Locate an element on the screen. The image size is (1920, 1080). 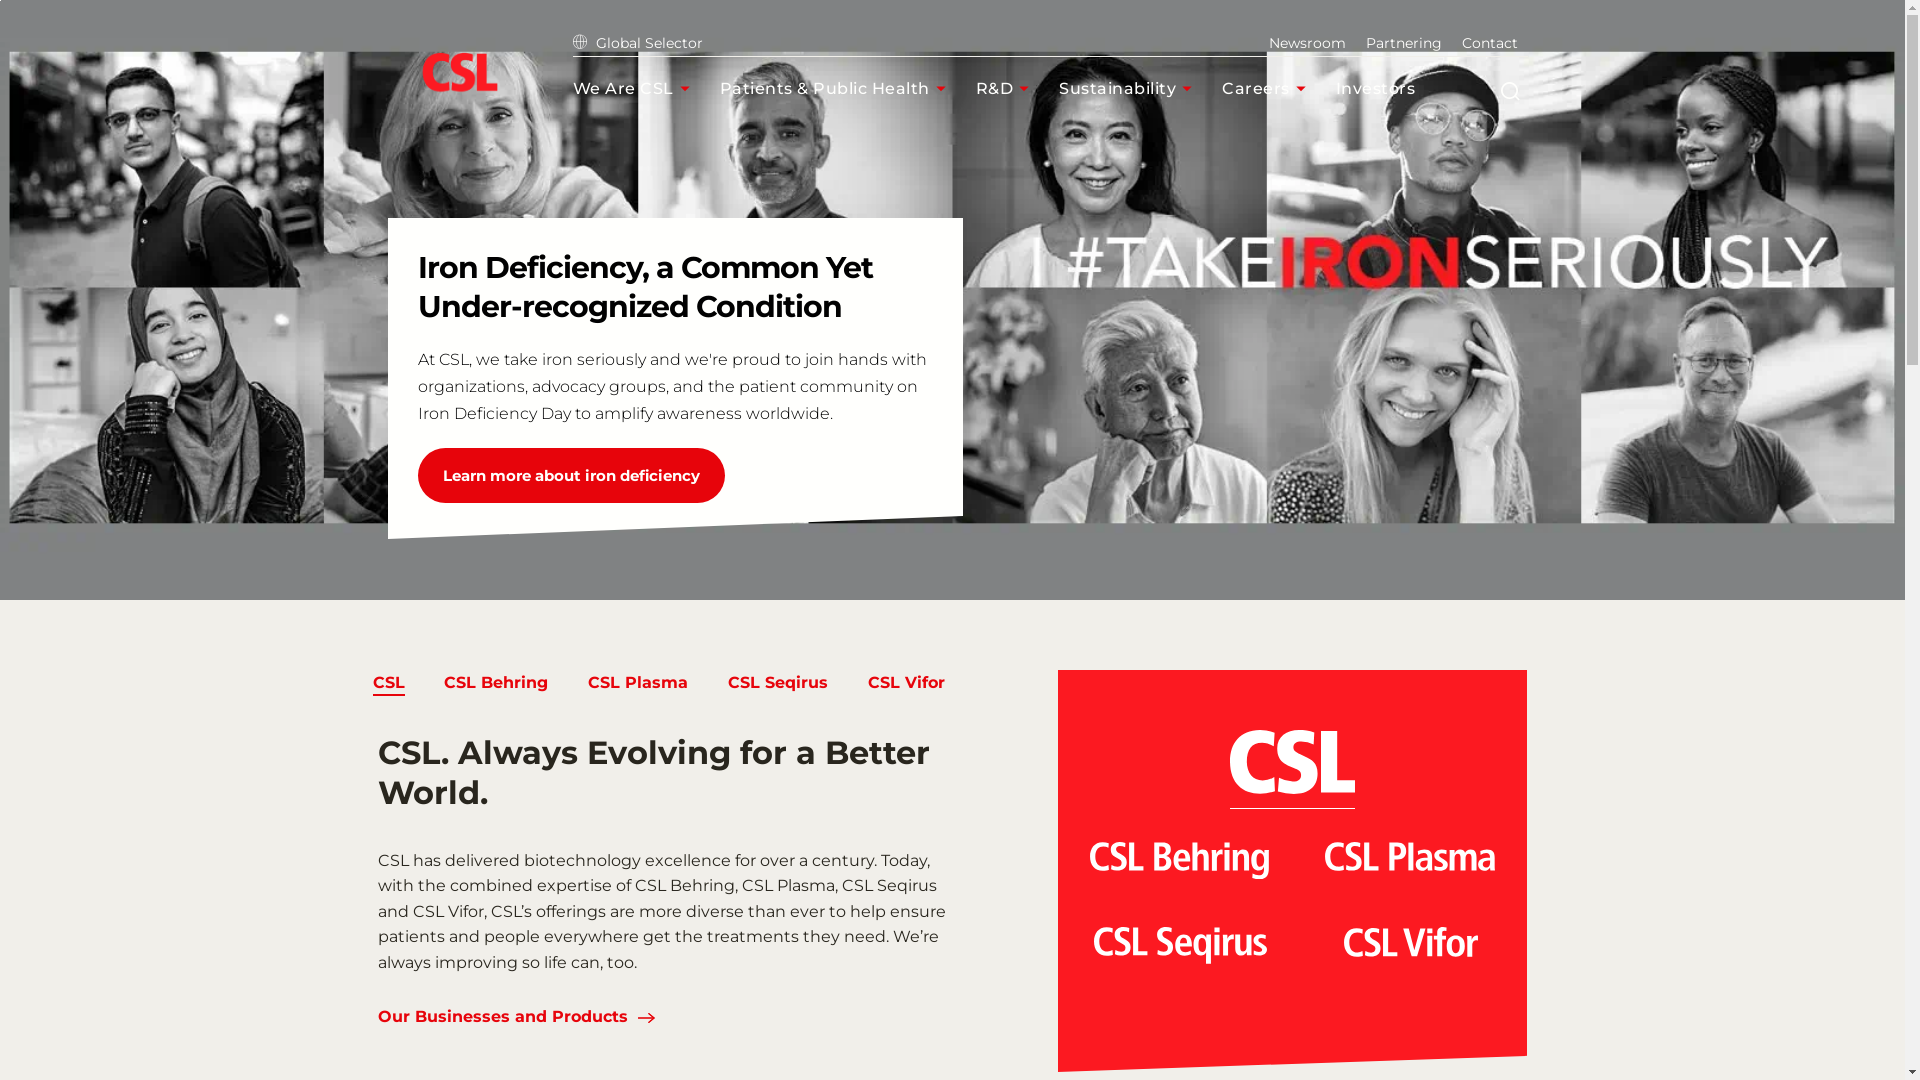
R&D is located at coordinates (1008, 89).